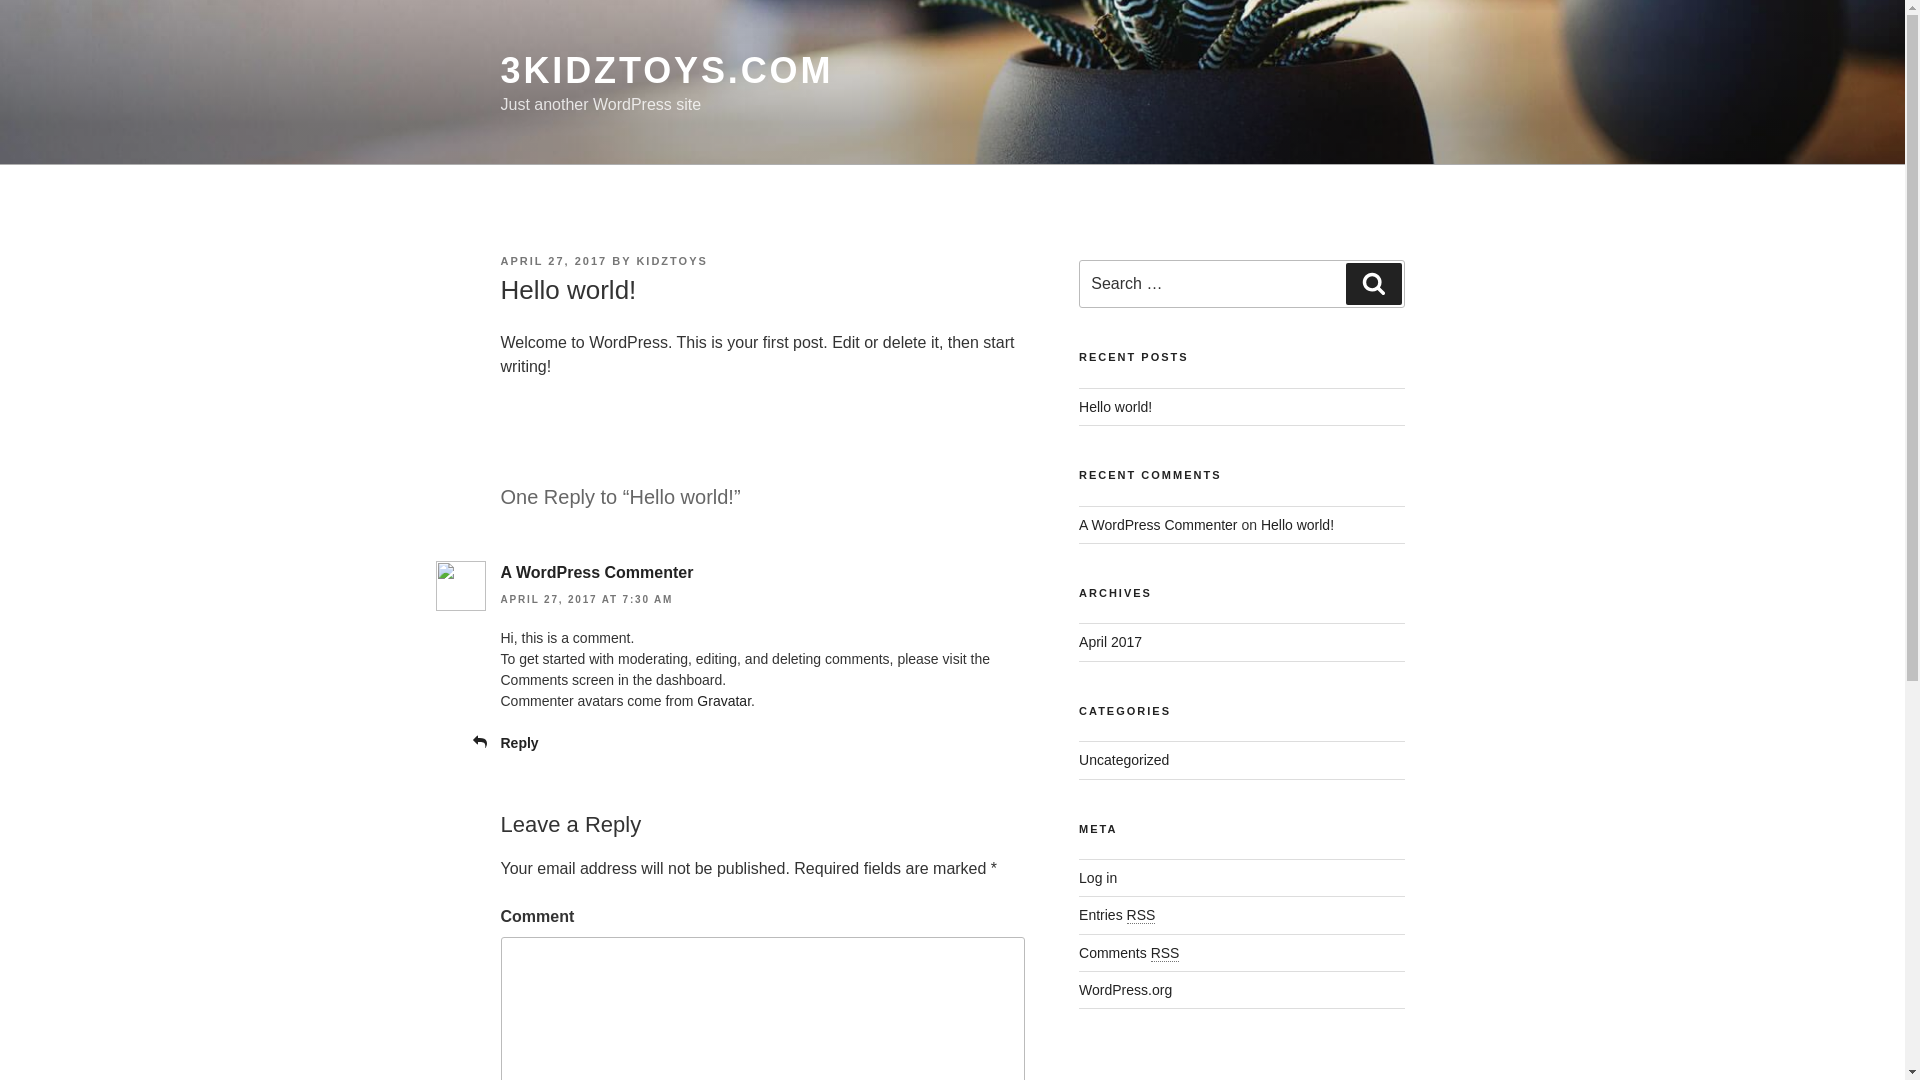 The image size is (1920, 1080). I want to click on Uncategorized, so click(1124, 760).